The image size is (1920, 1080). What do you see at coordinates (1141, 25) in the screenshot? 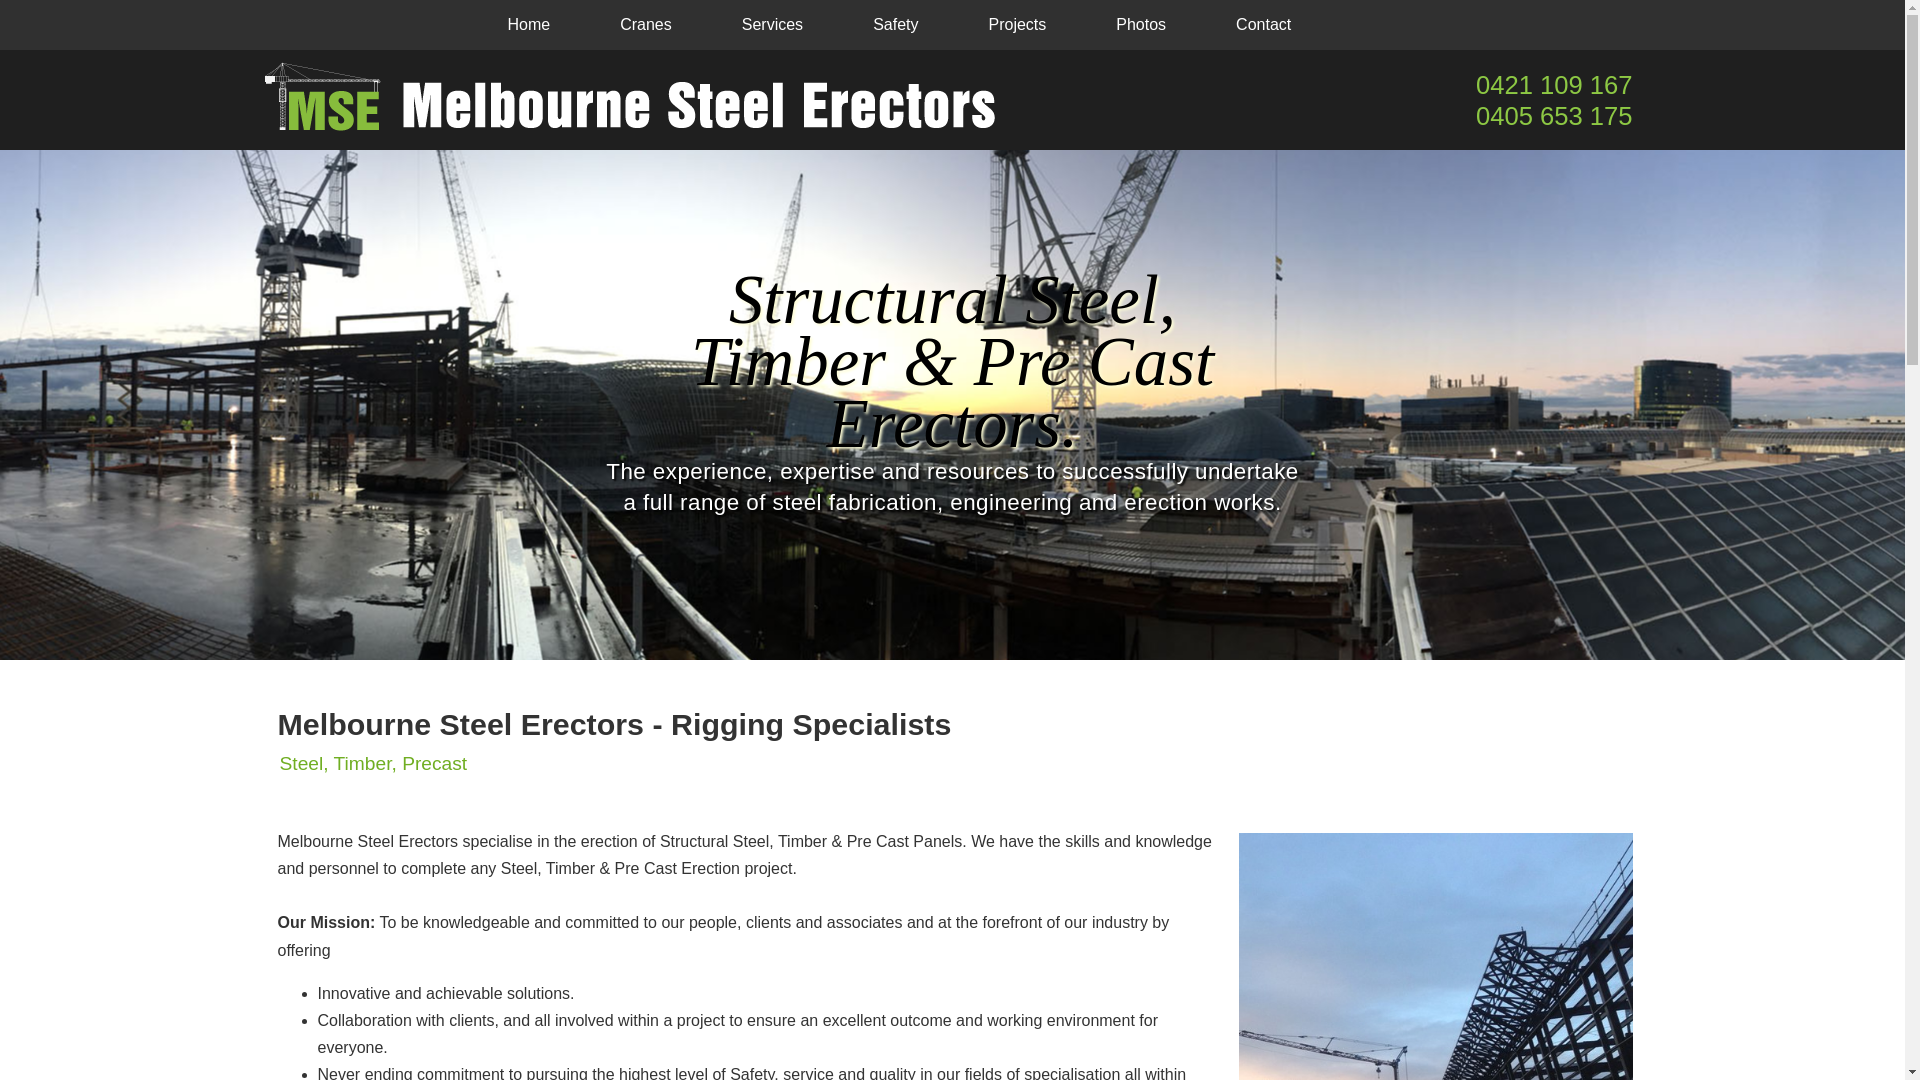
I see `Photos` at bounding box center [1141, 25].